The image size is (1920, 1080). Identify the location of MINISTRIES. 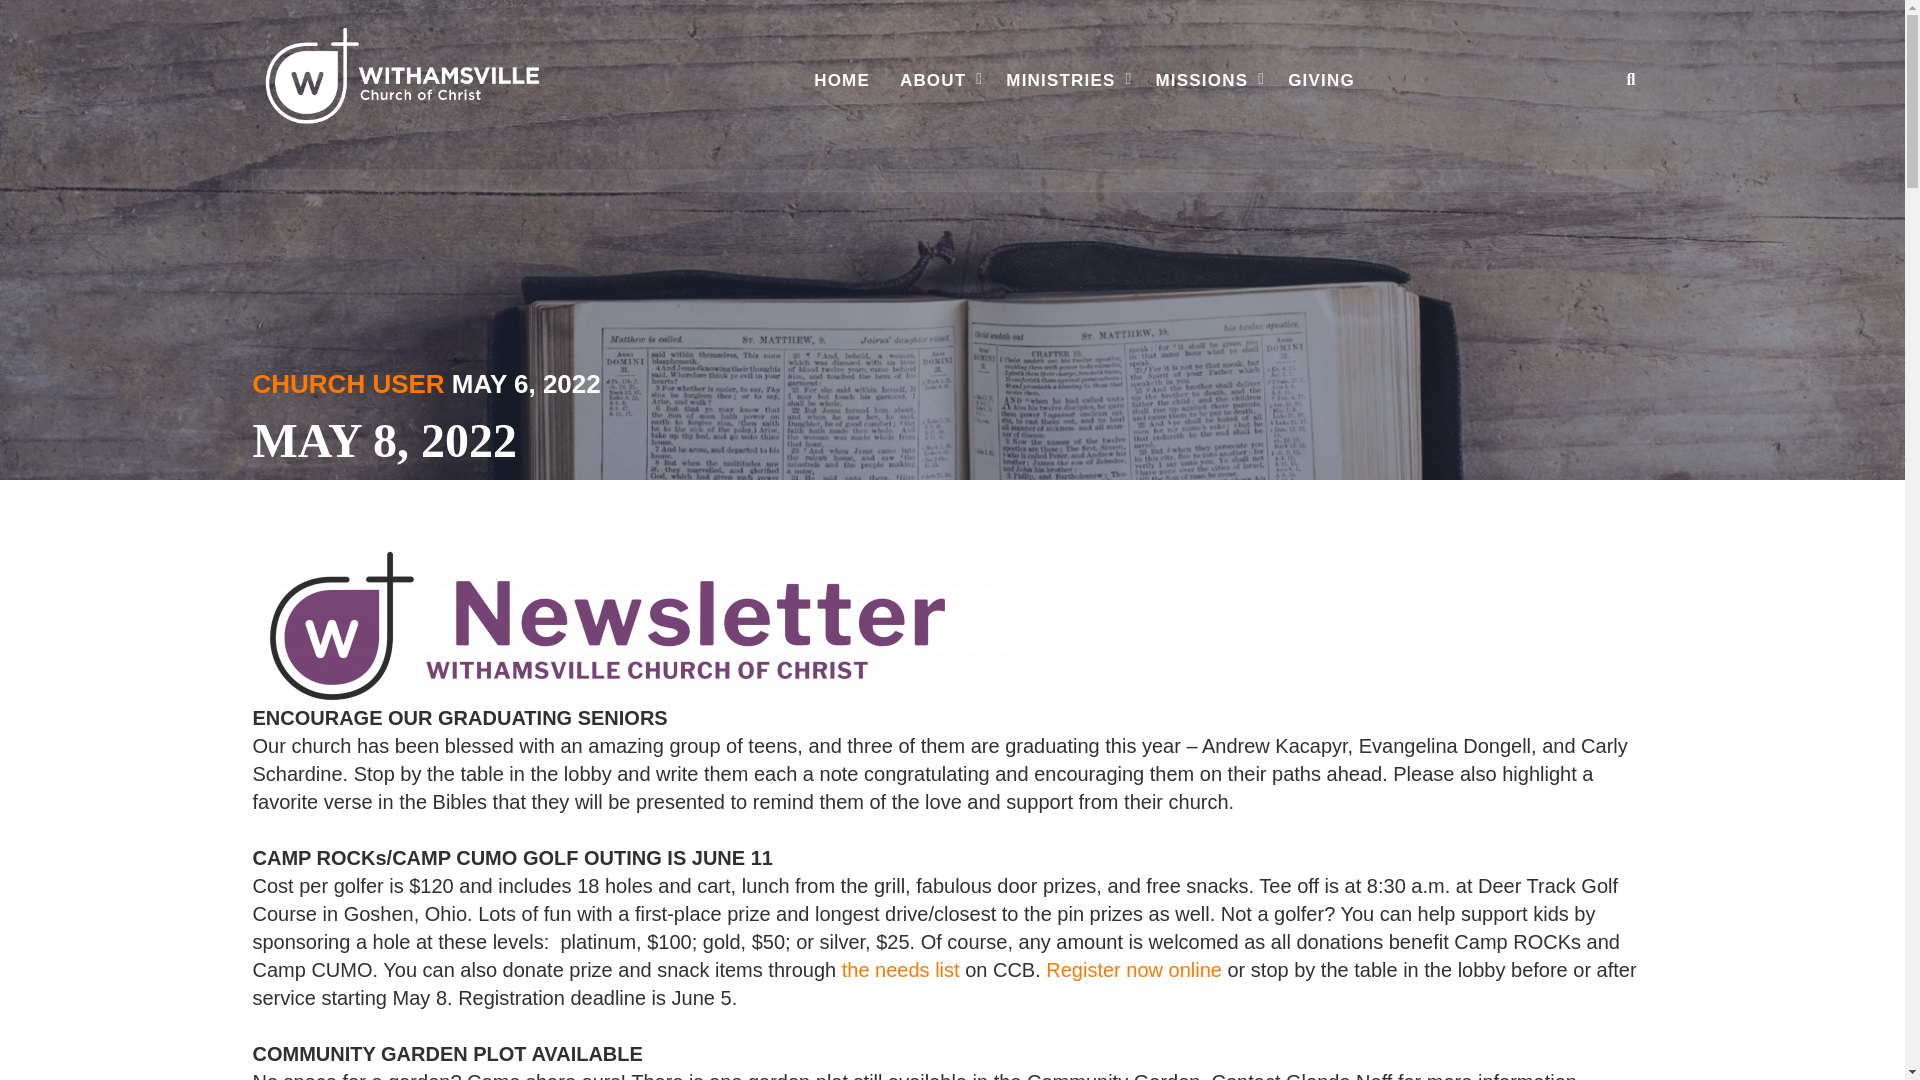
(1065, 80).